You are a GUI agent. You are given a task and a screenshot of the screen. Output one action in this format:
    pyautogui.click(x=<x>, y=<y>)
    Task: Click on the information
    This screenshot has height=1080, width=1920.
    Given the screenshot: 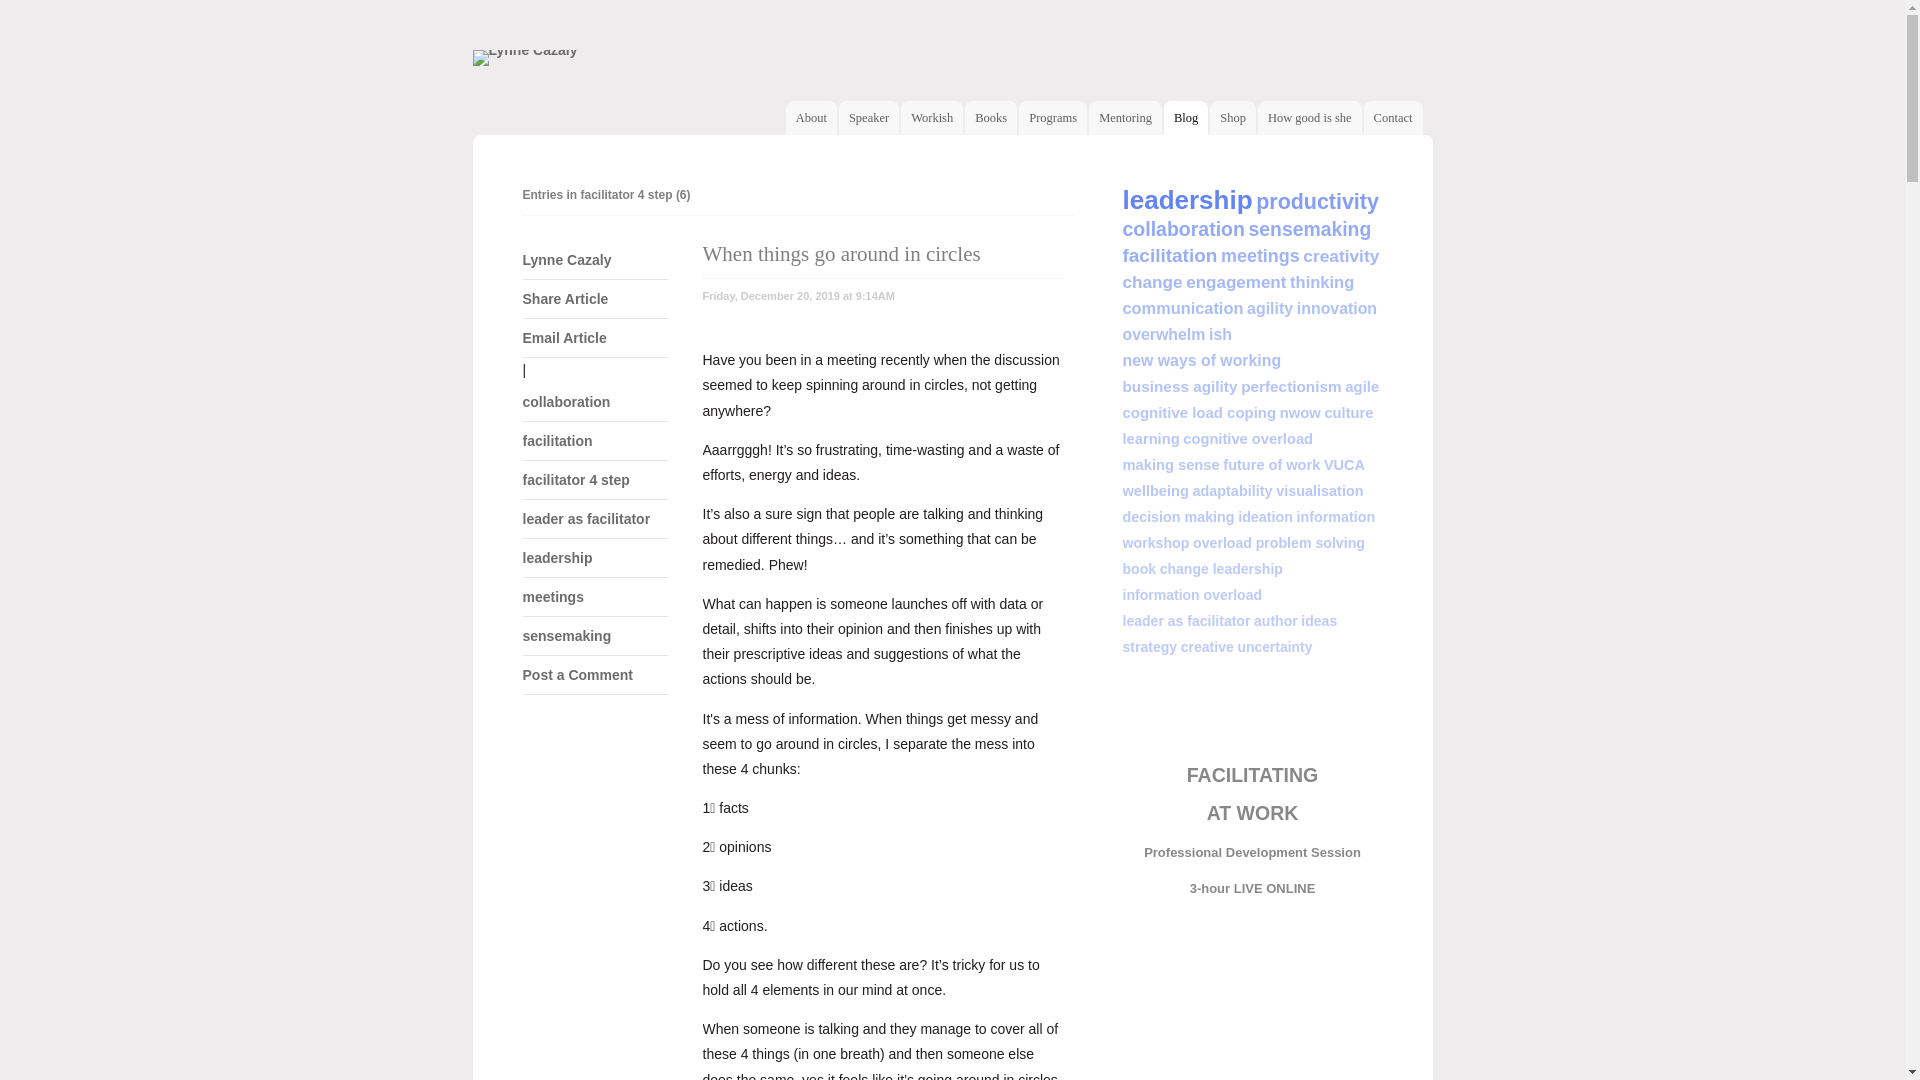 What is the action you would take?
    pyautogui.click(x=1336, y=518)
    